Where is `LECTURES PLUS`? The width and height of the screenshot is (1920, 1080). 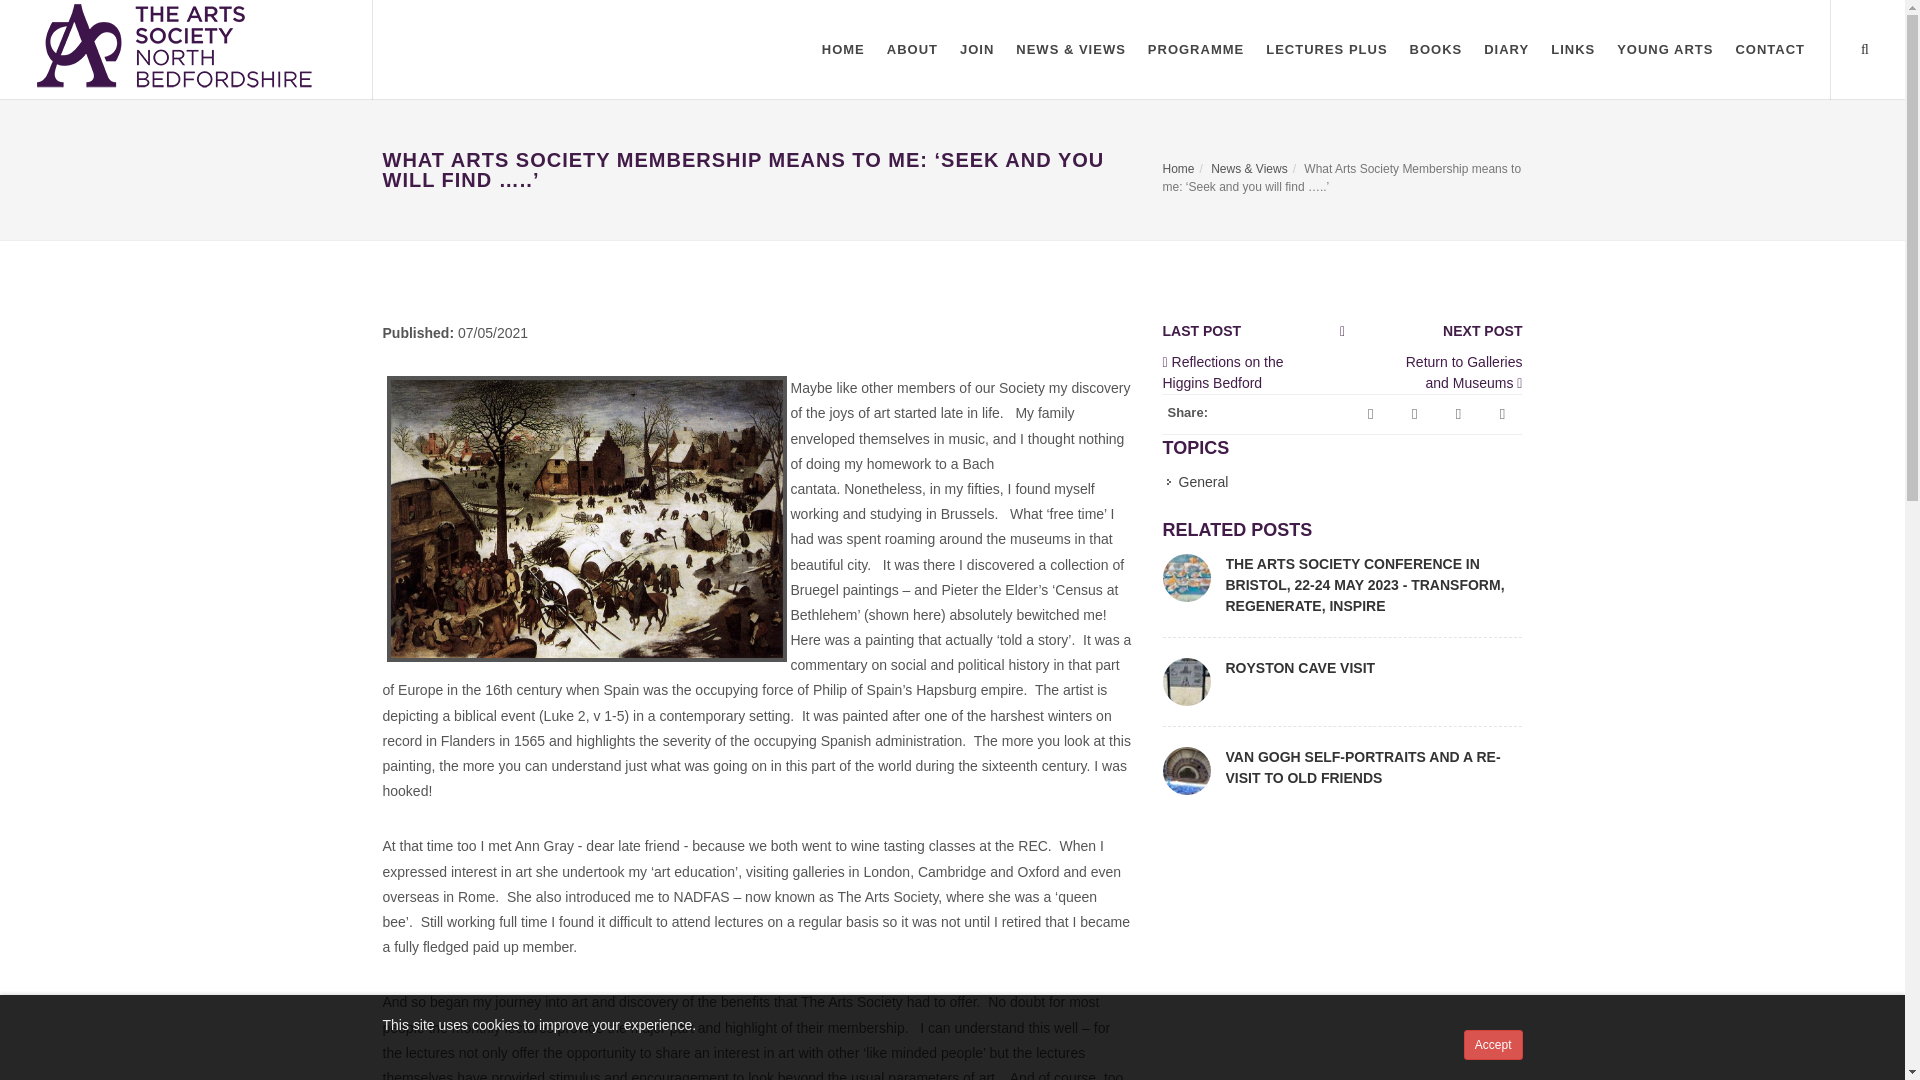 LECTURES PLUS is located at coordinates (1326, 50).